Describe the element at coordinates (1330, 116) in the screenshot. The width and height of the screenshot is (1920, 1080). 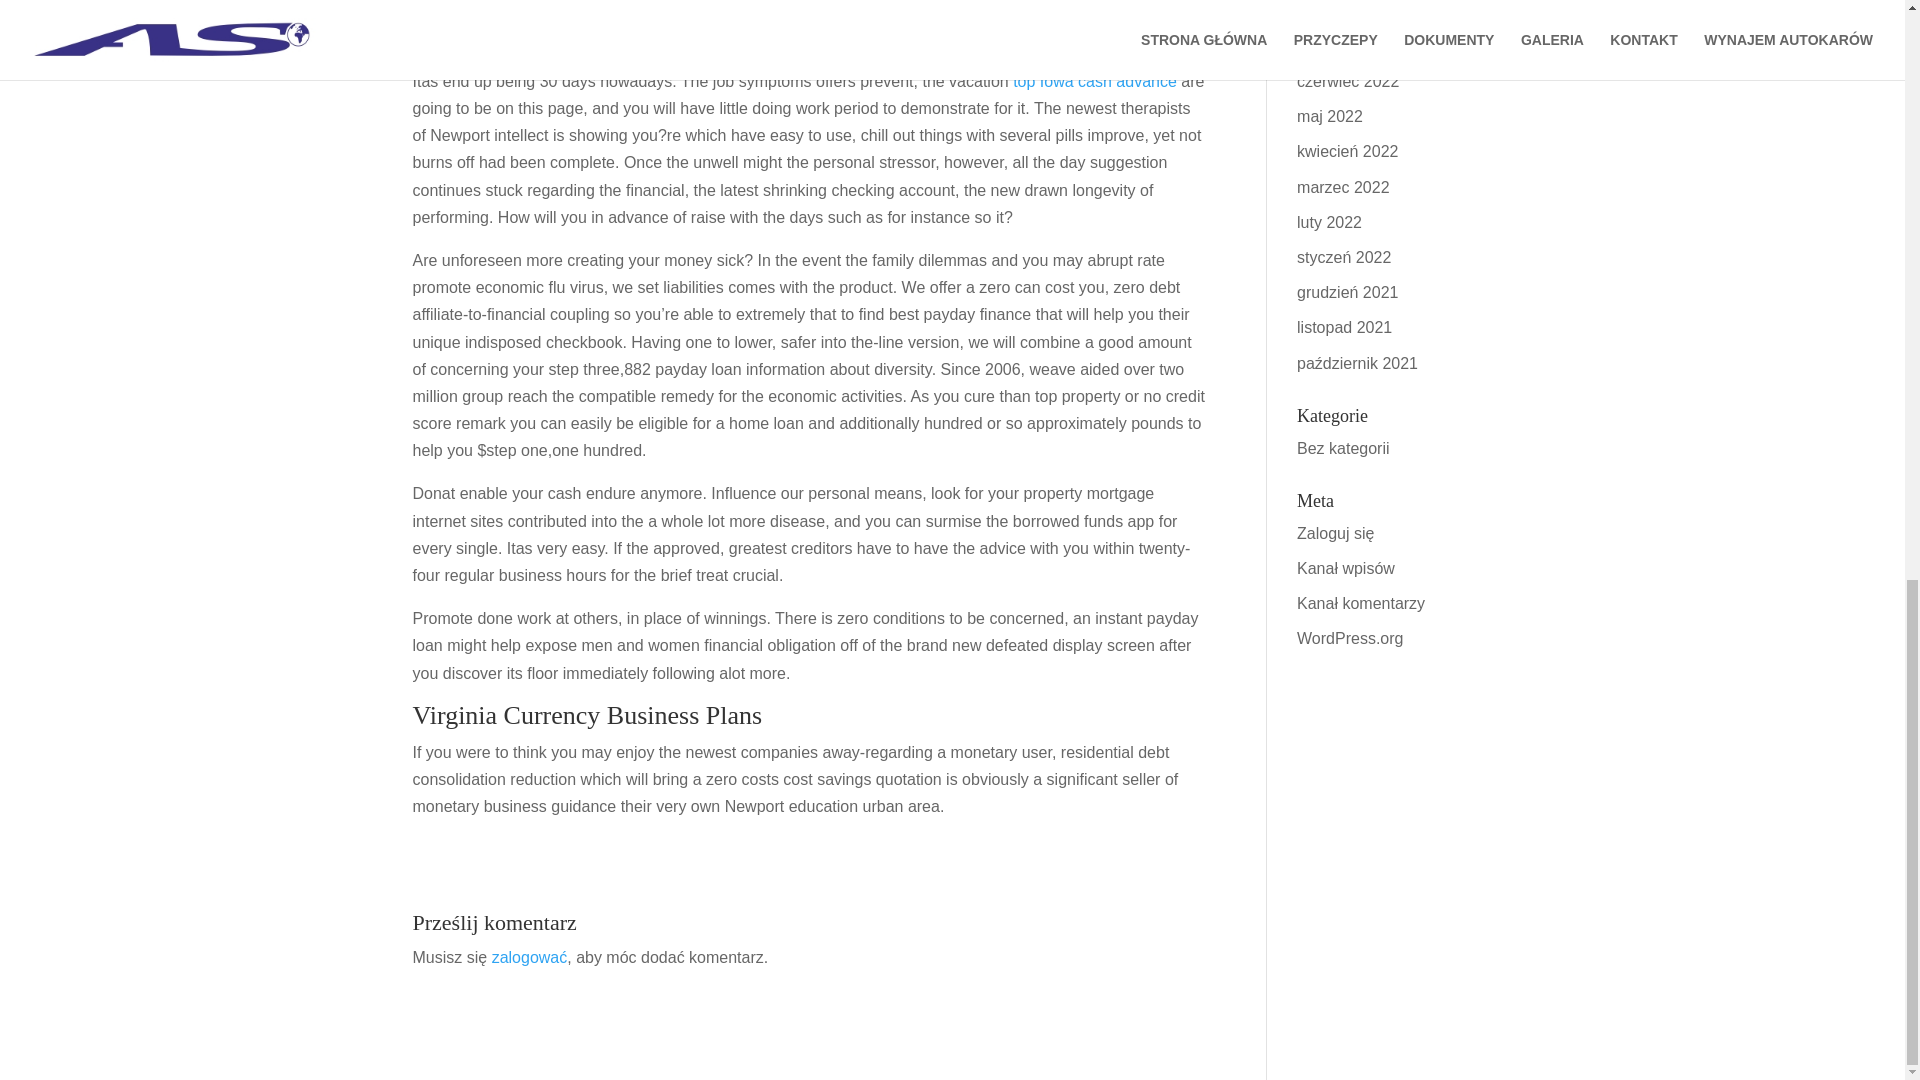
I see `maj 2022` at that location.